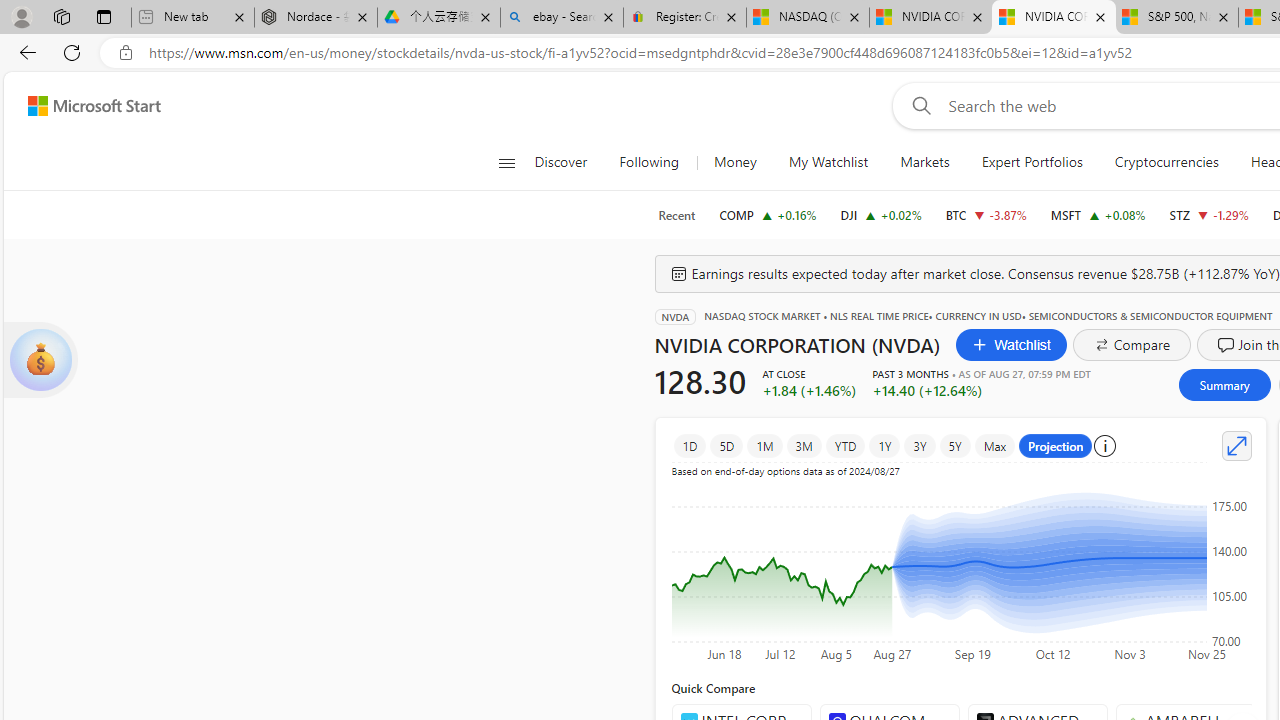 This screenshot has width=1280, height=720. I want to click on DJI DOW increase 41,250.50 +9.98 +0.02%, so click(881, 214).